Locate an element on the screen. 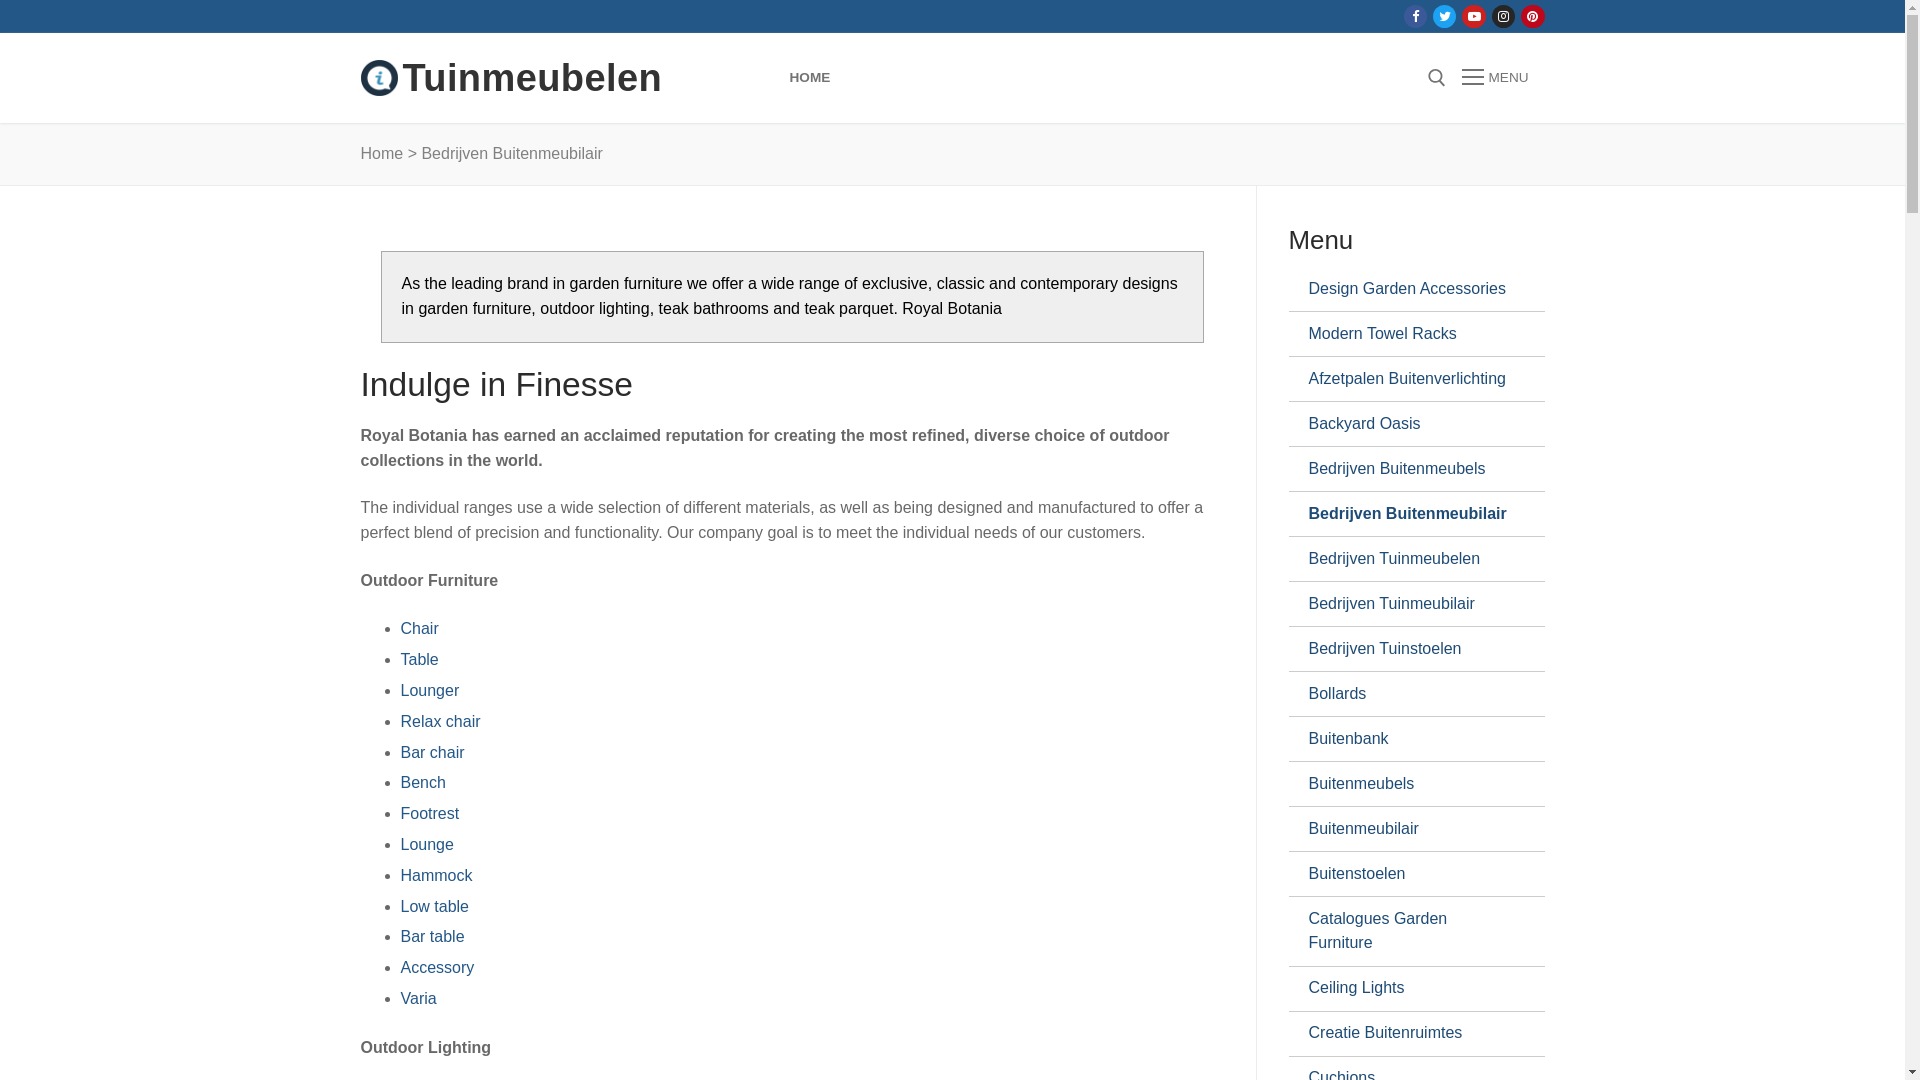 The height and width of the screenshot is (1080, 1920). Youtube is located at coordinates (1474, 16).